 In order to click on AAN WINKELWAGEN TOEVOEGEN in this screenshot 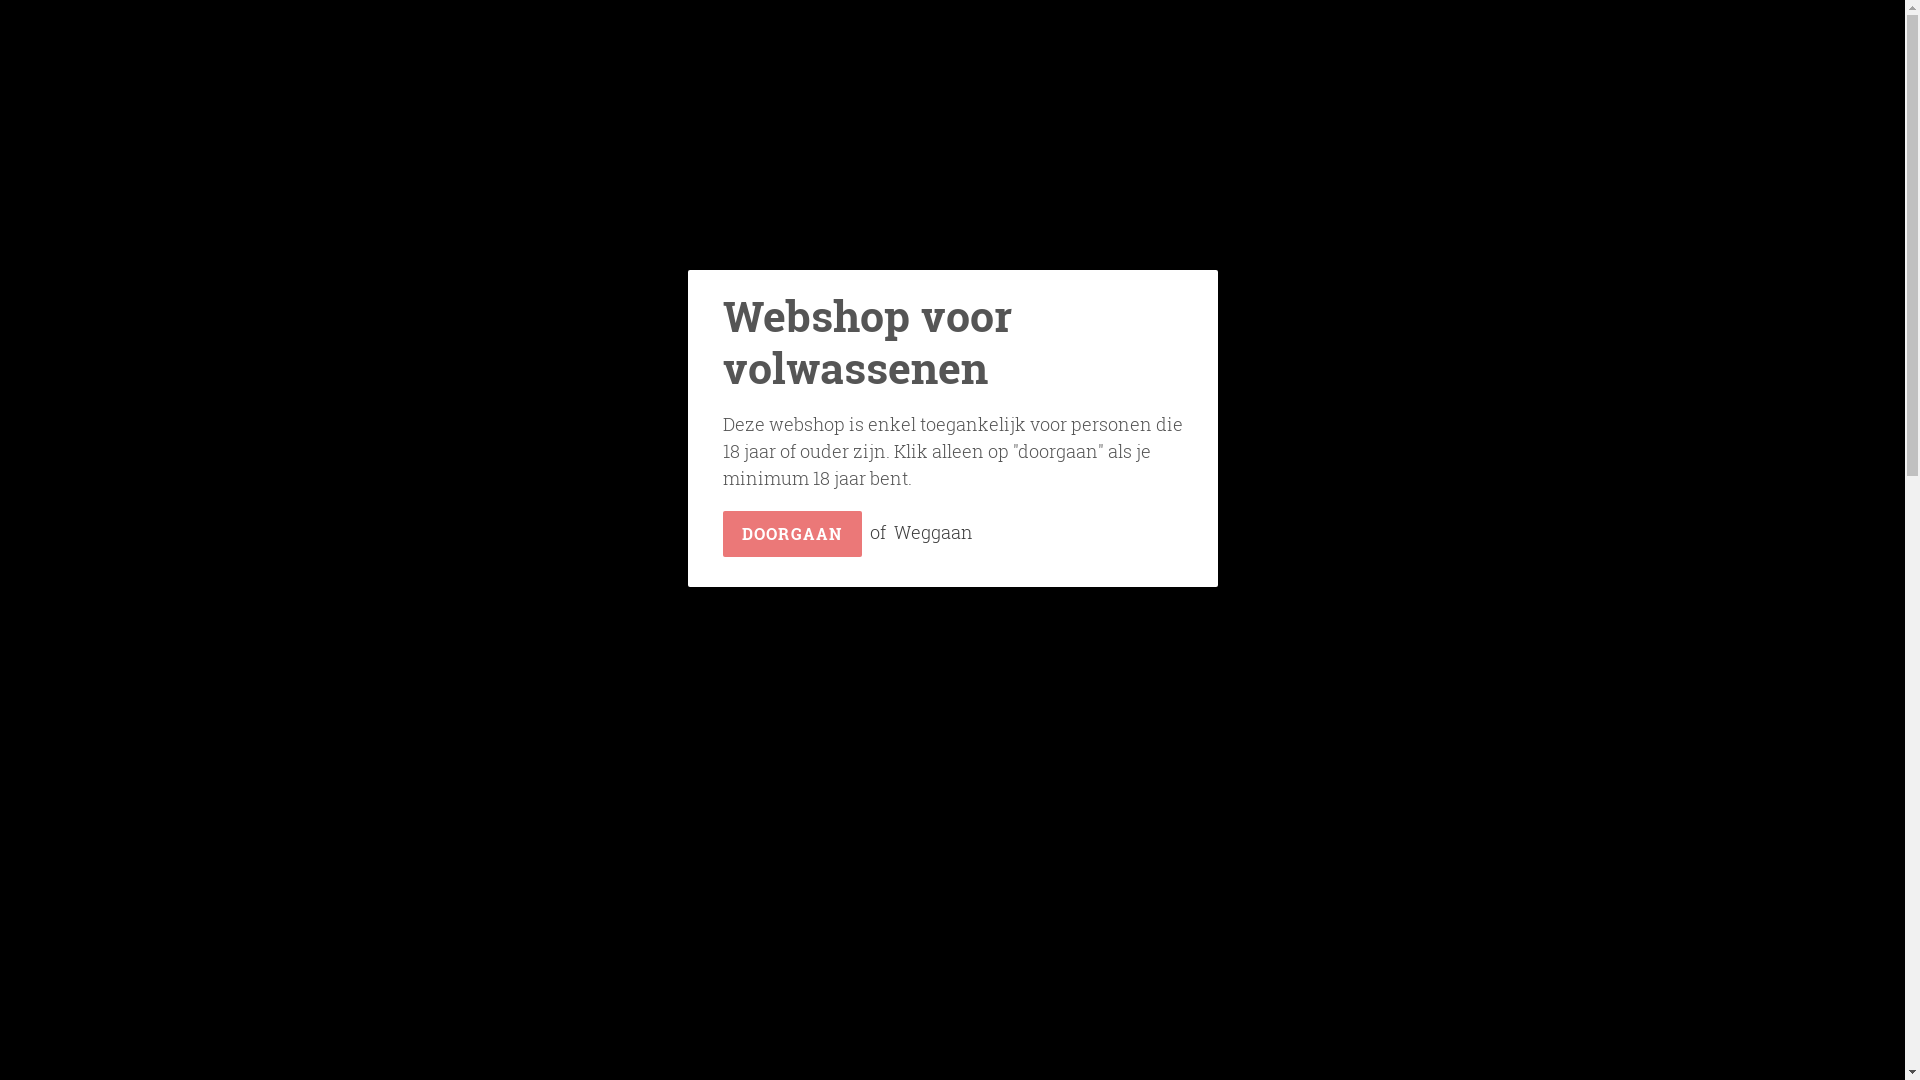, I will do `click(1232, 638)`.